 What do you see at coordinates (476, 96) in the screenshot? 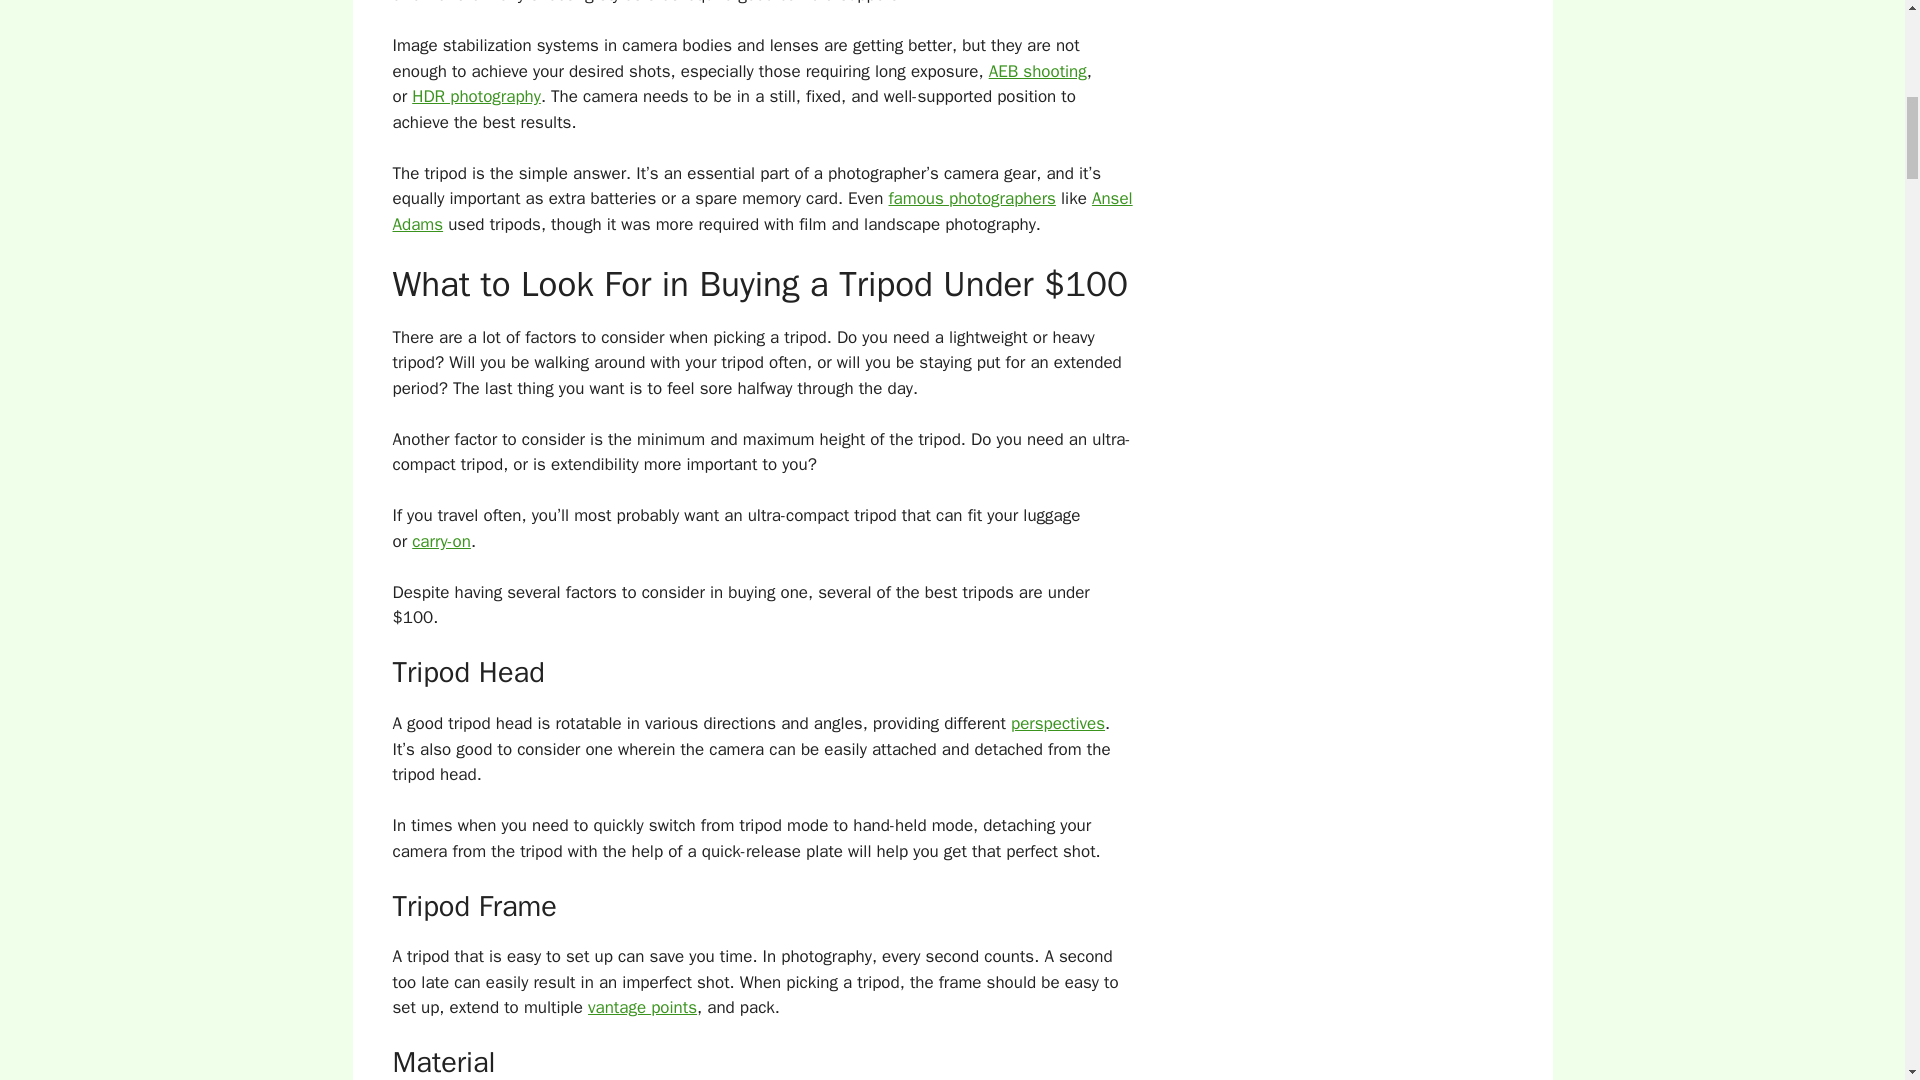
I see `HDR photography` at bounding box center [476, 96].